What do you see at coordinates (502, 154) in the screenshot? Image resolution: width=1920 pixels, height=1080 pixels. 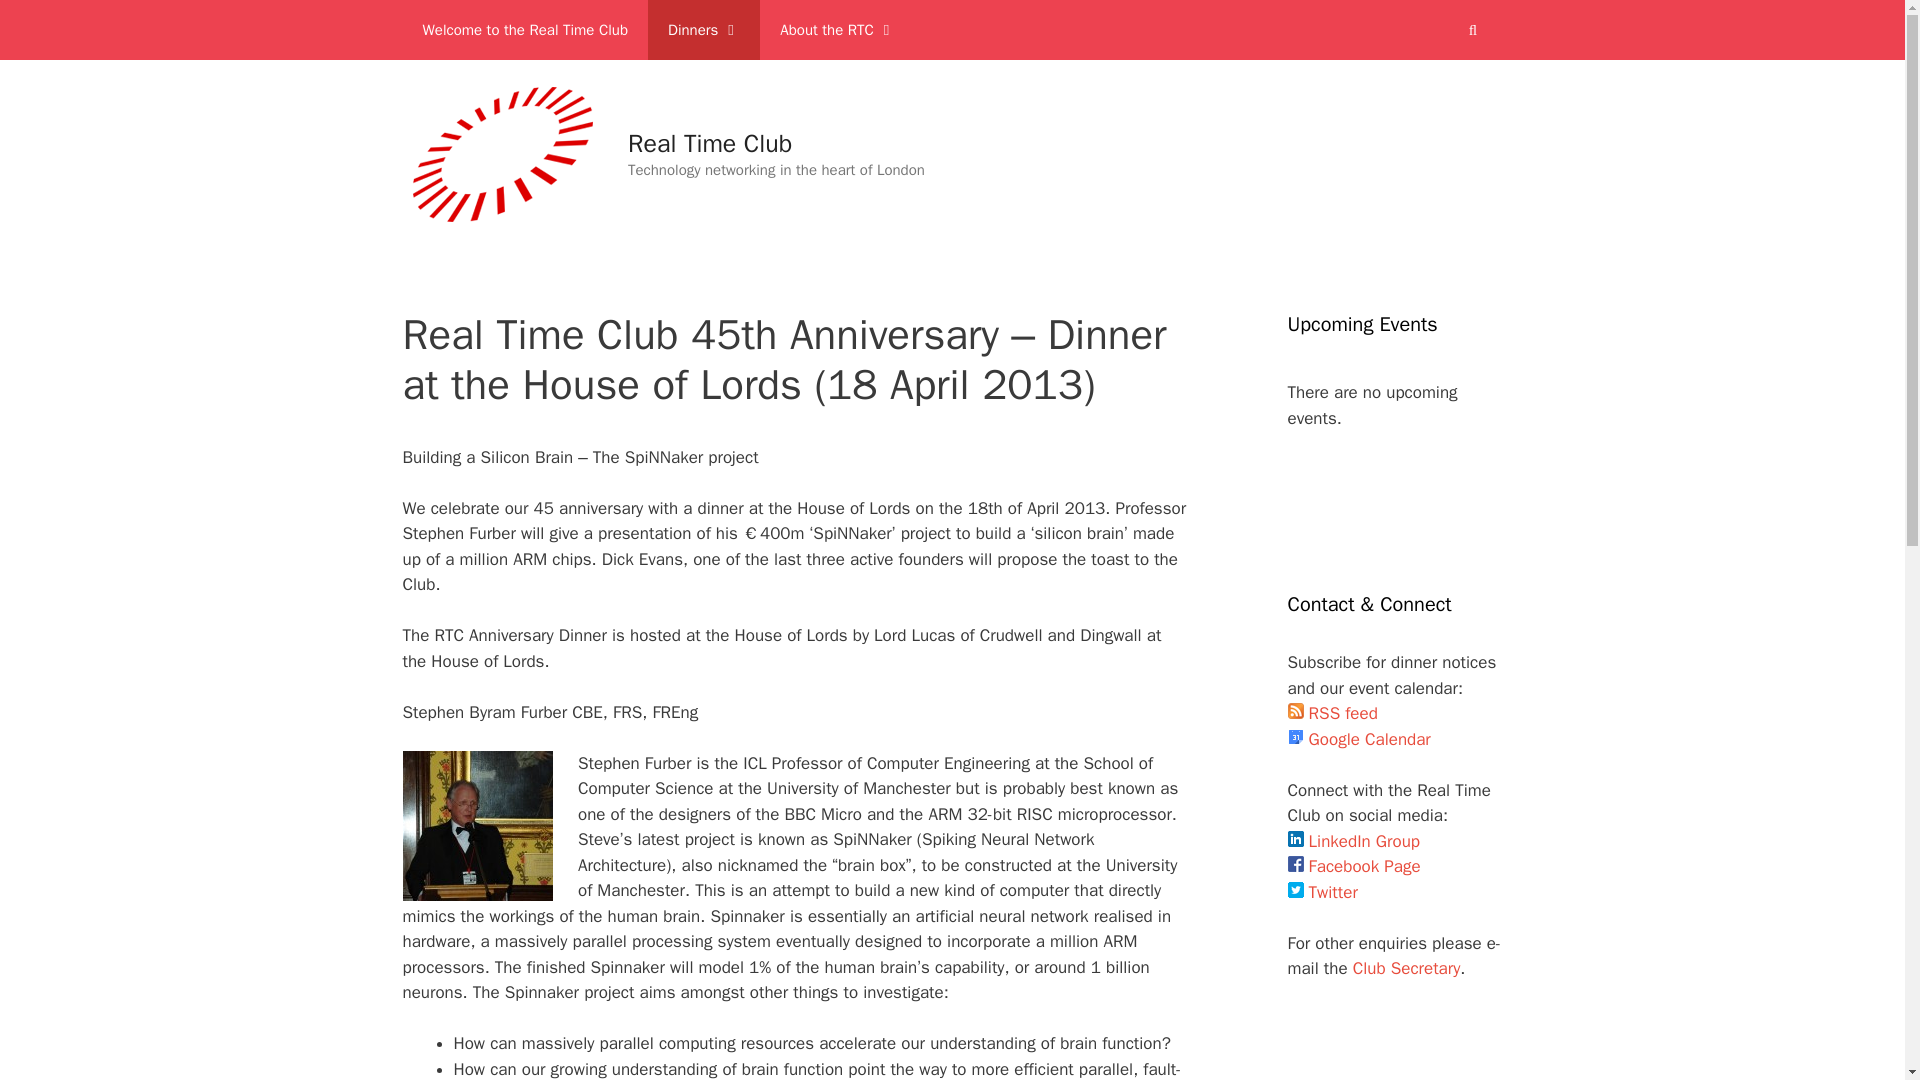 I see `Real Time Club` at bounding box center [502, 154].